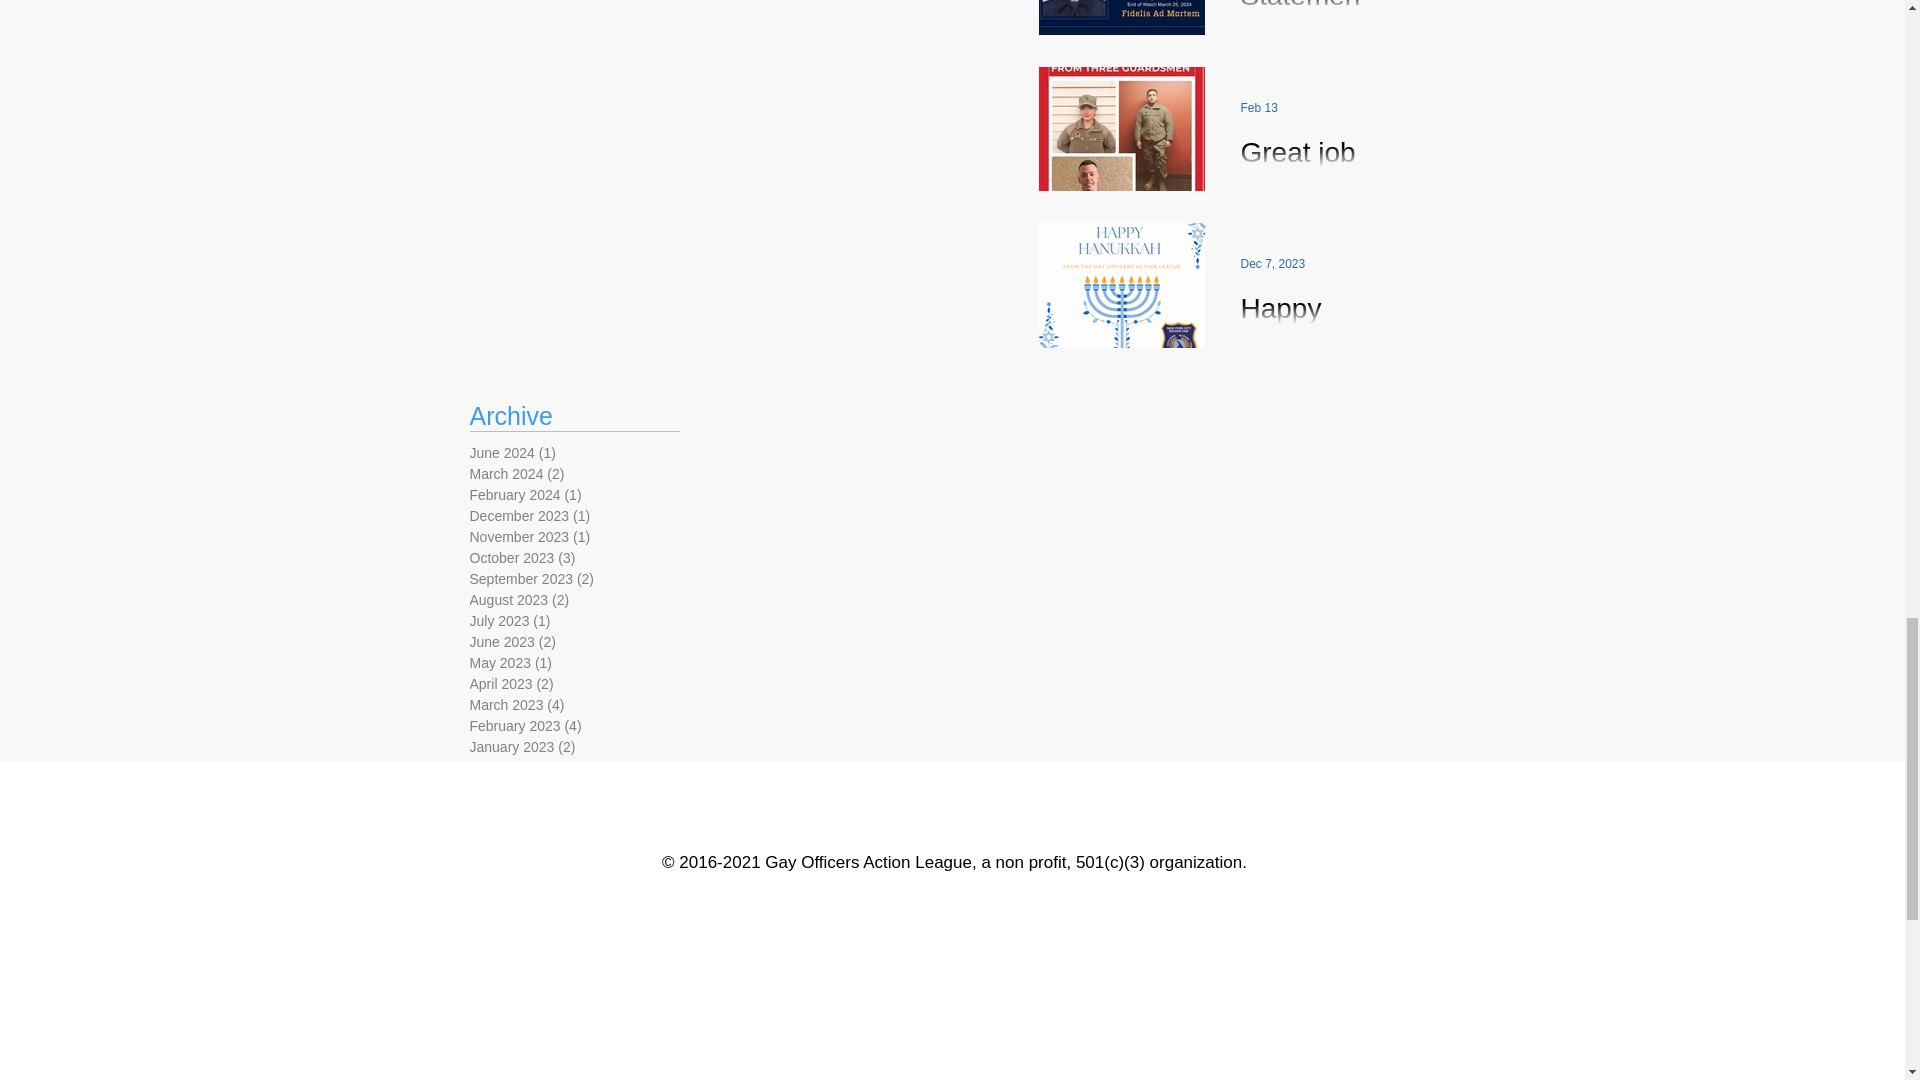 This screenshot has height=1080, width=1920. What do you see at coordinates (1302, 346) in the screenshot?
I see `Happy Hanukkah` at bounding box center [1302, 346].